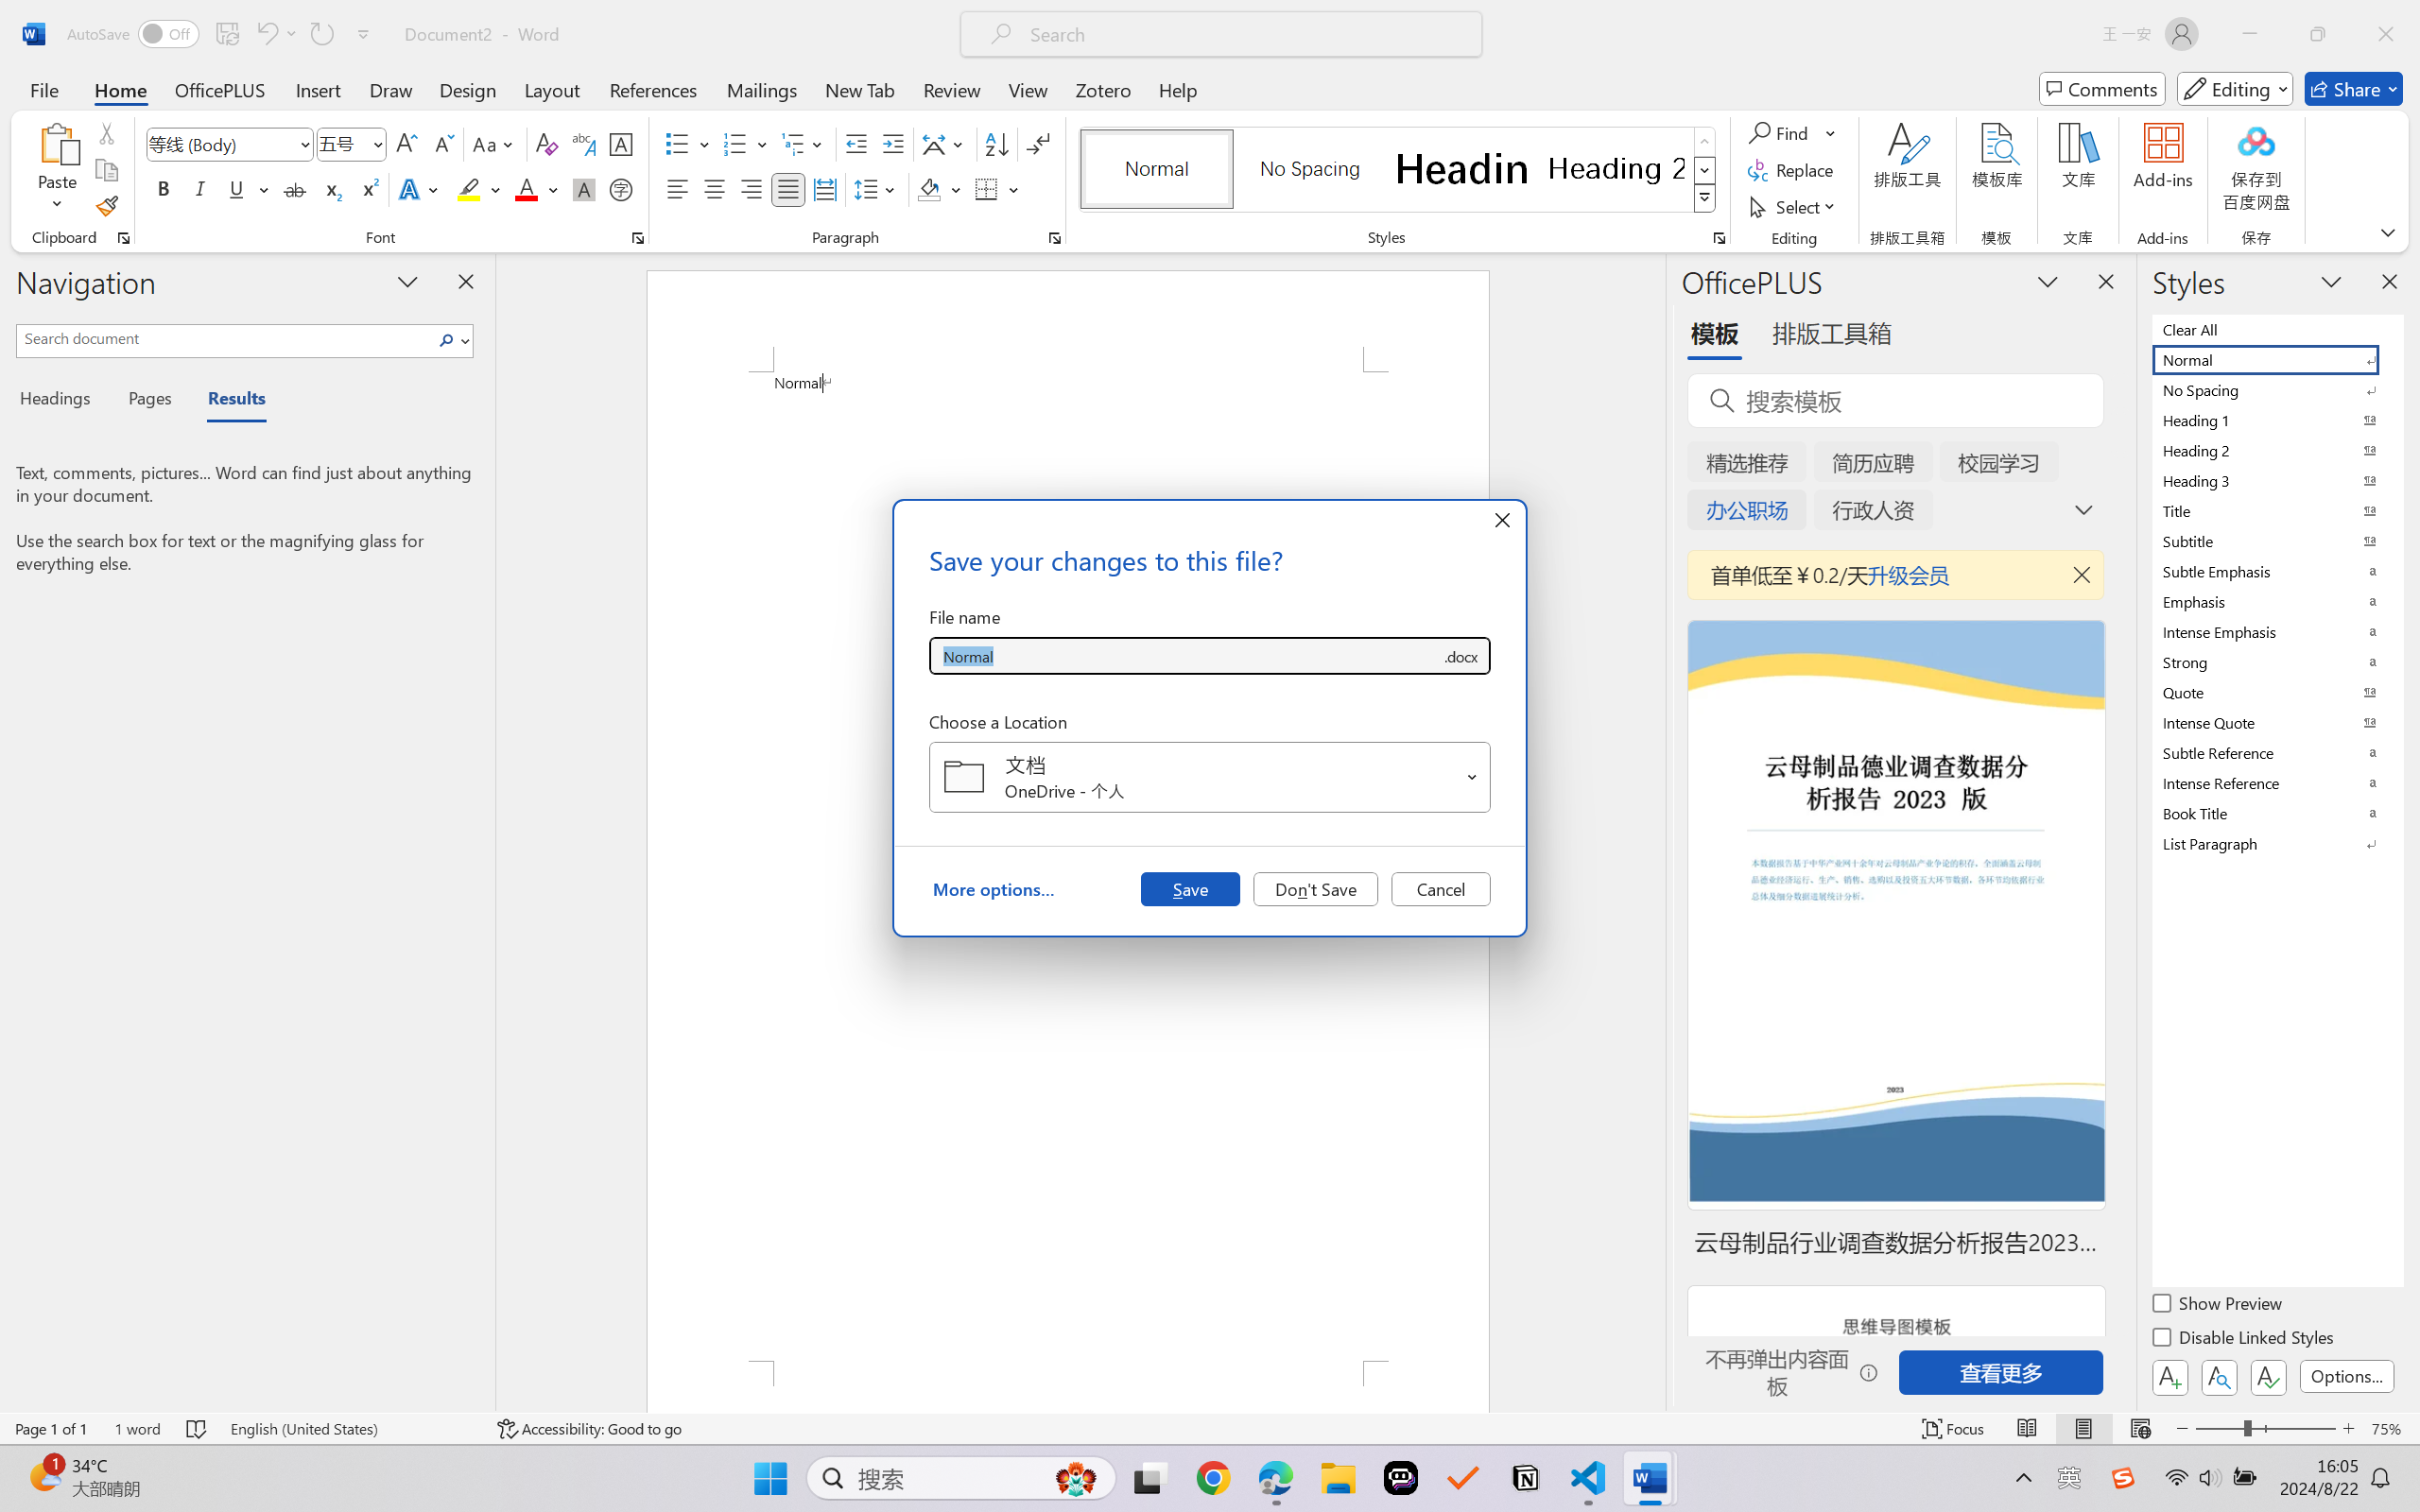  I want to click on Close, so click(2386, 34).